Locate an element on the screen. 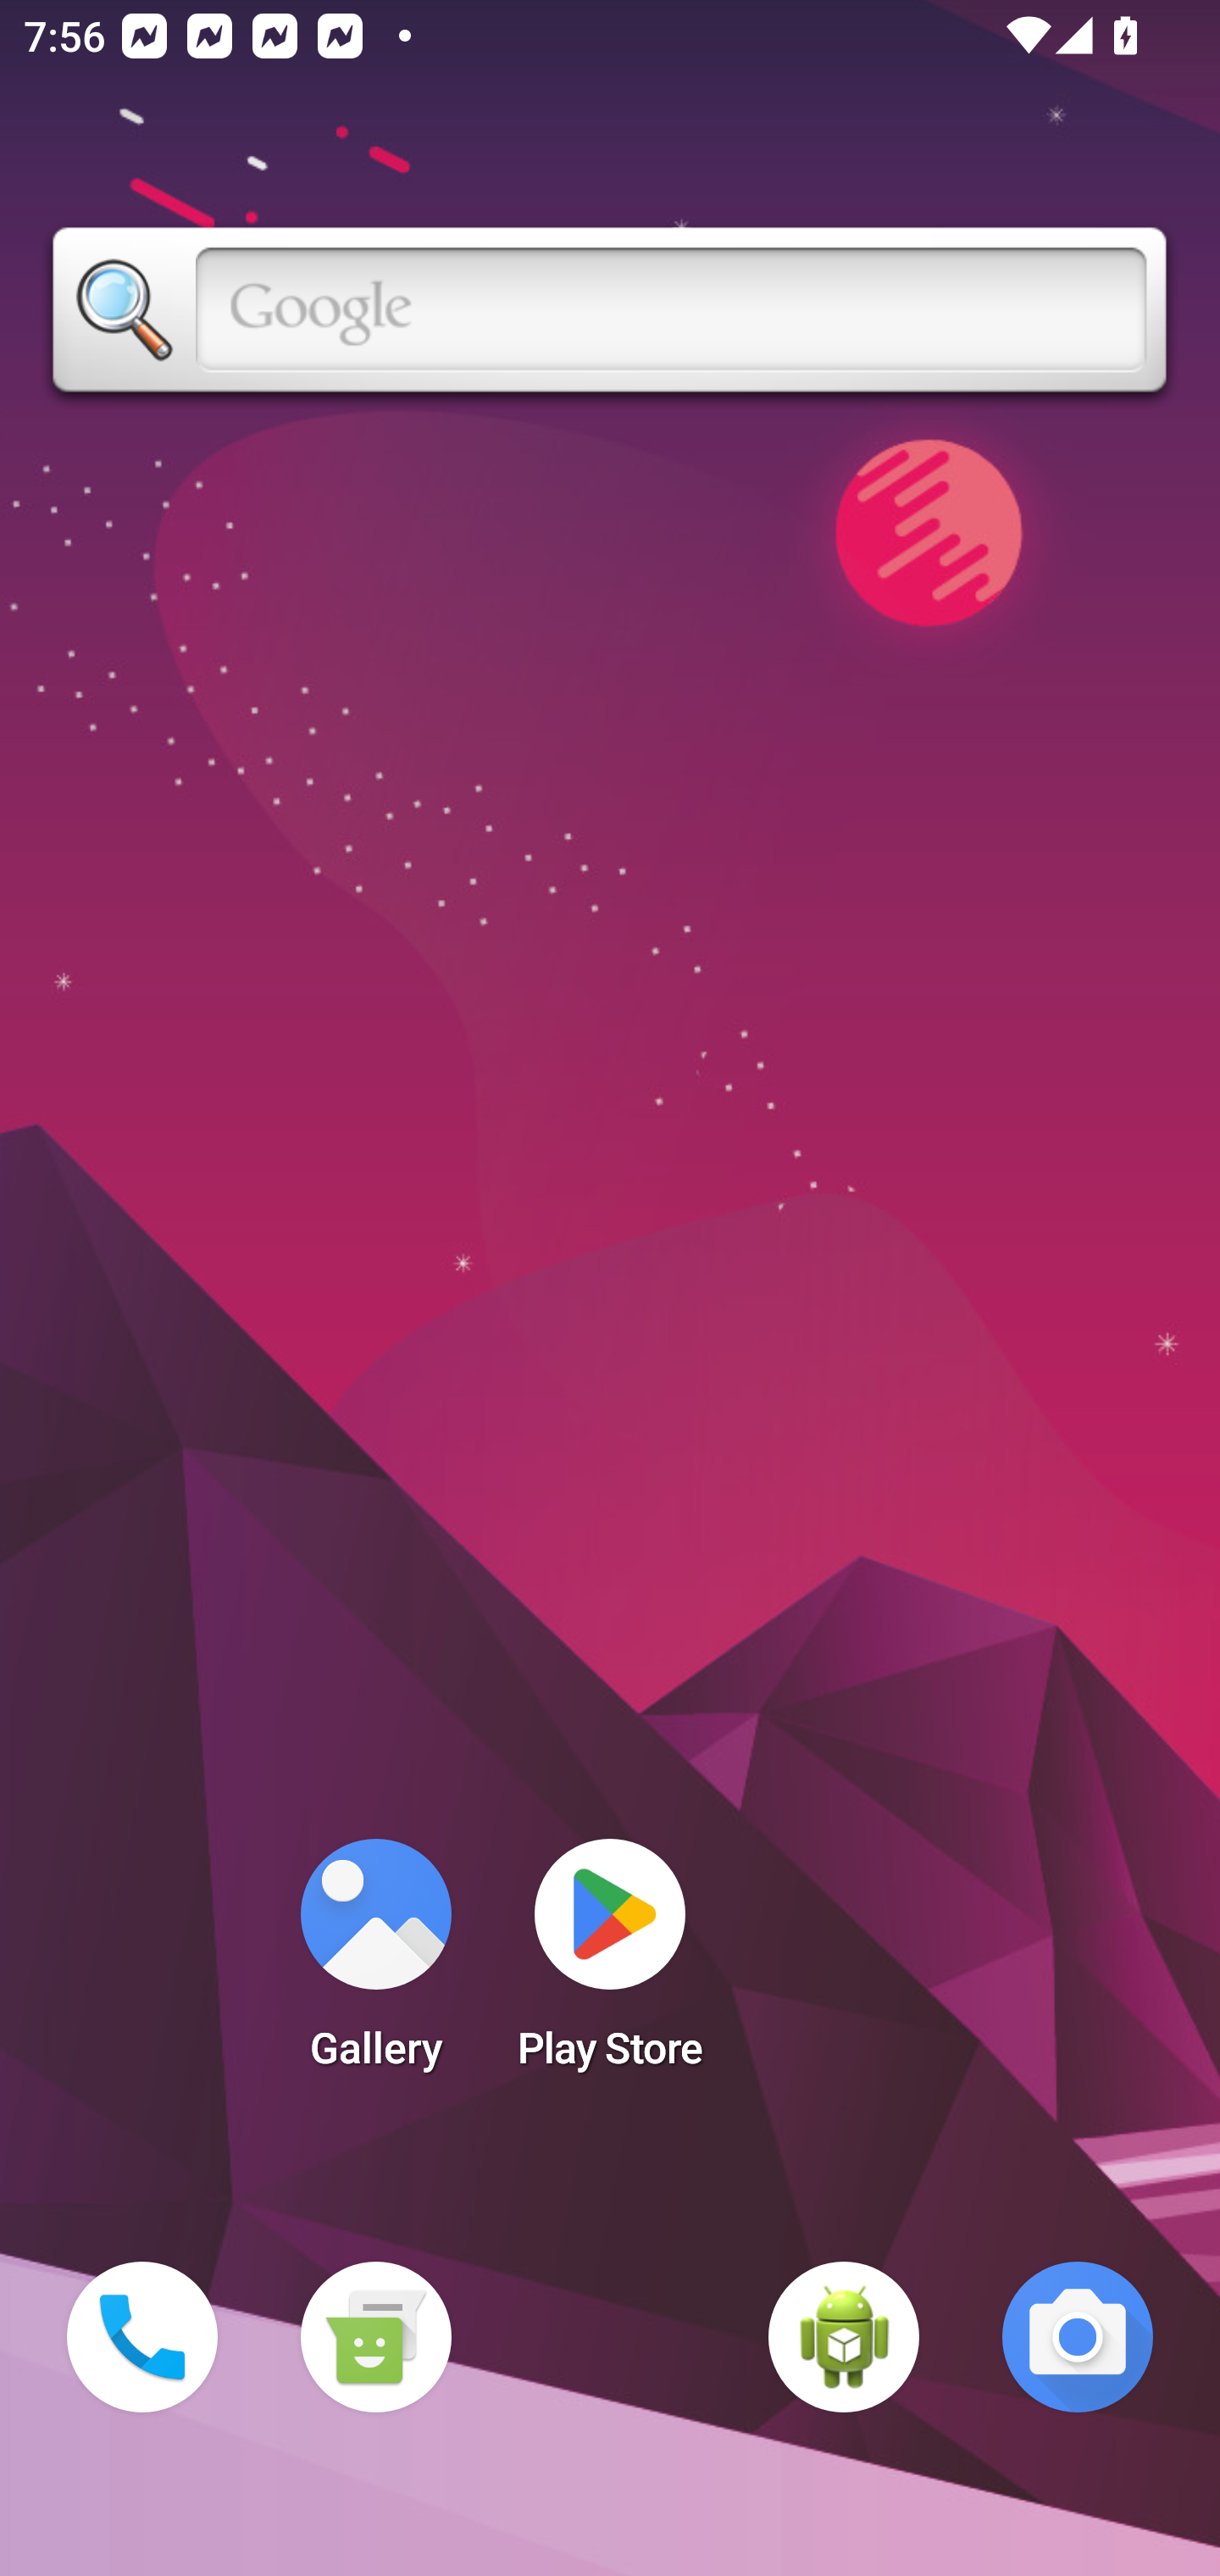 Image resolution: width=1220 pixels, height=2576 pixels. Camera is located at coordinates (1078, 2337).